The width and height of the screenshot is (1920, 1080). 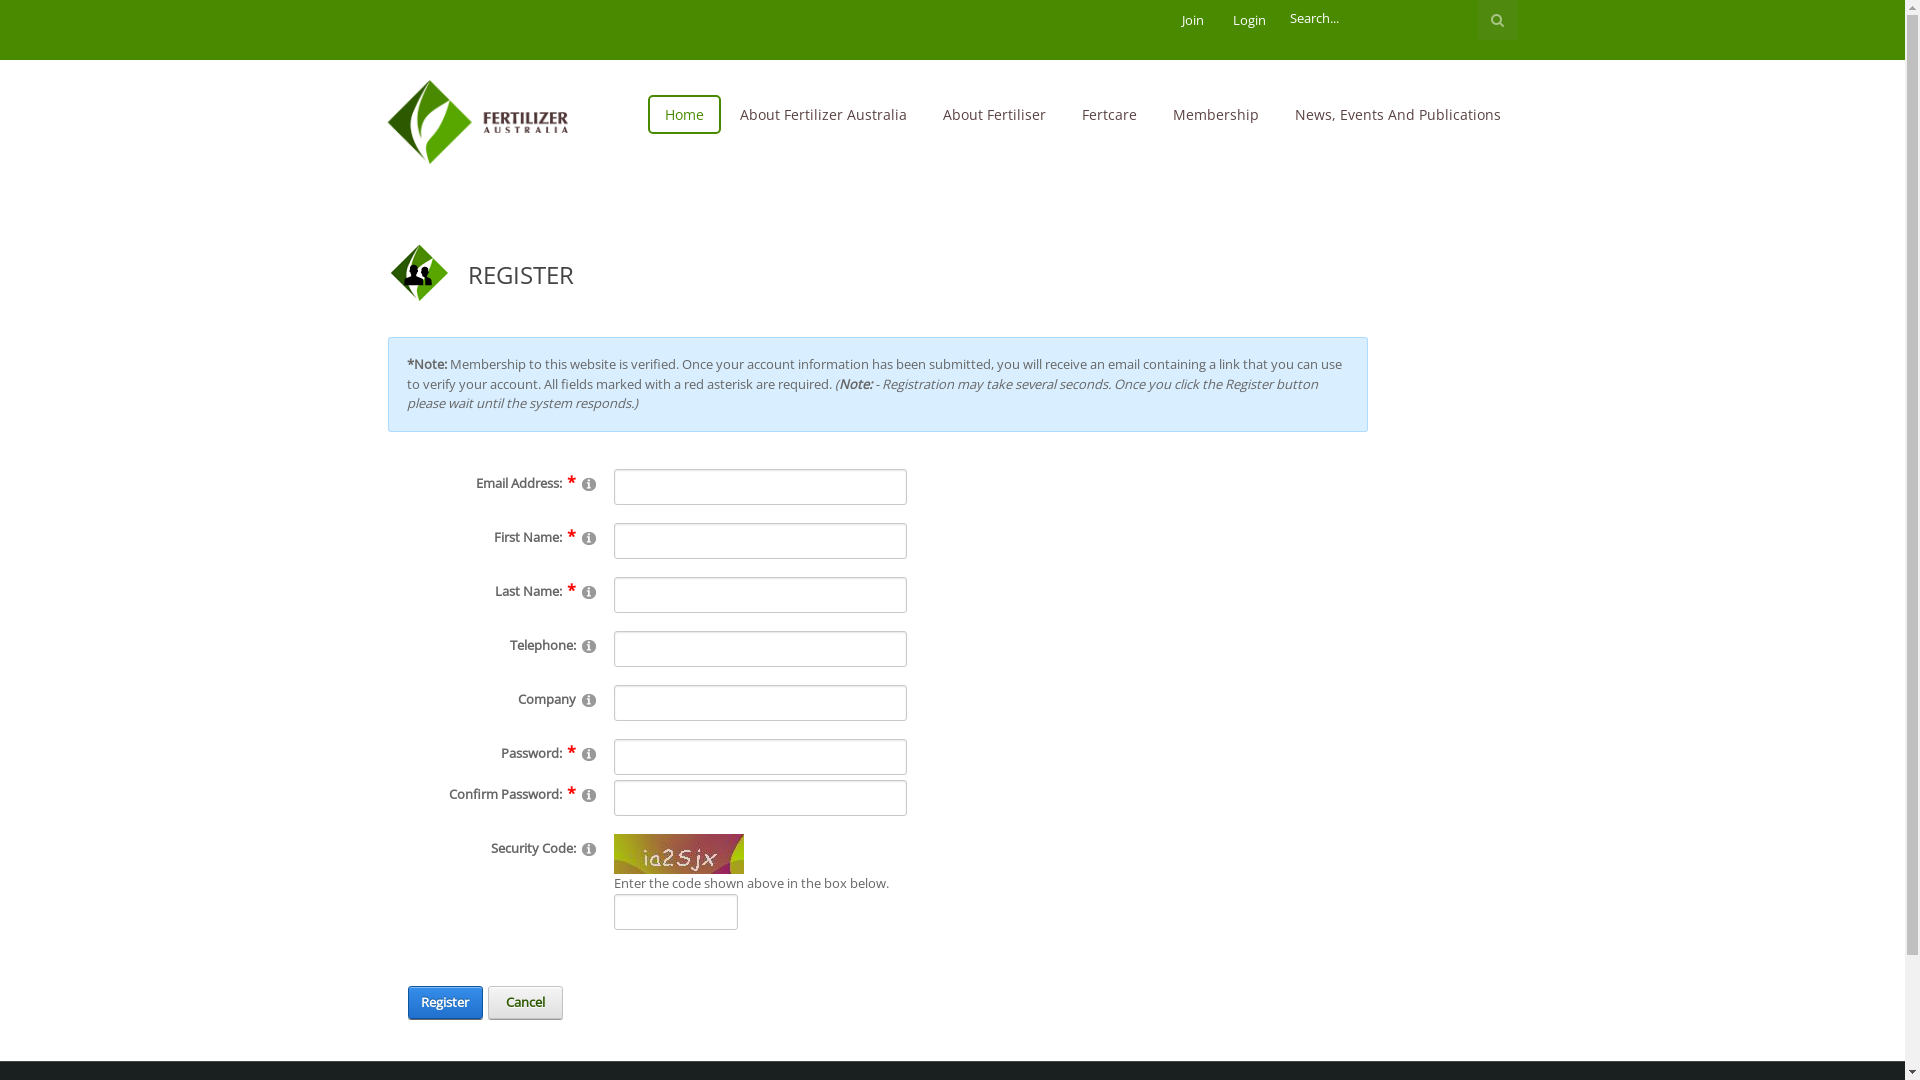 I want to click on Register, so click(x=446, y=1003).